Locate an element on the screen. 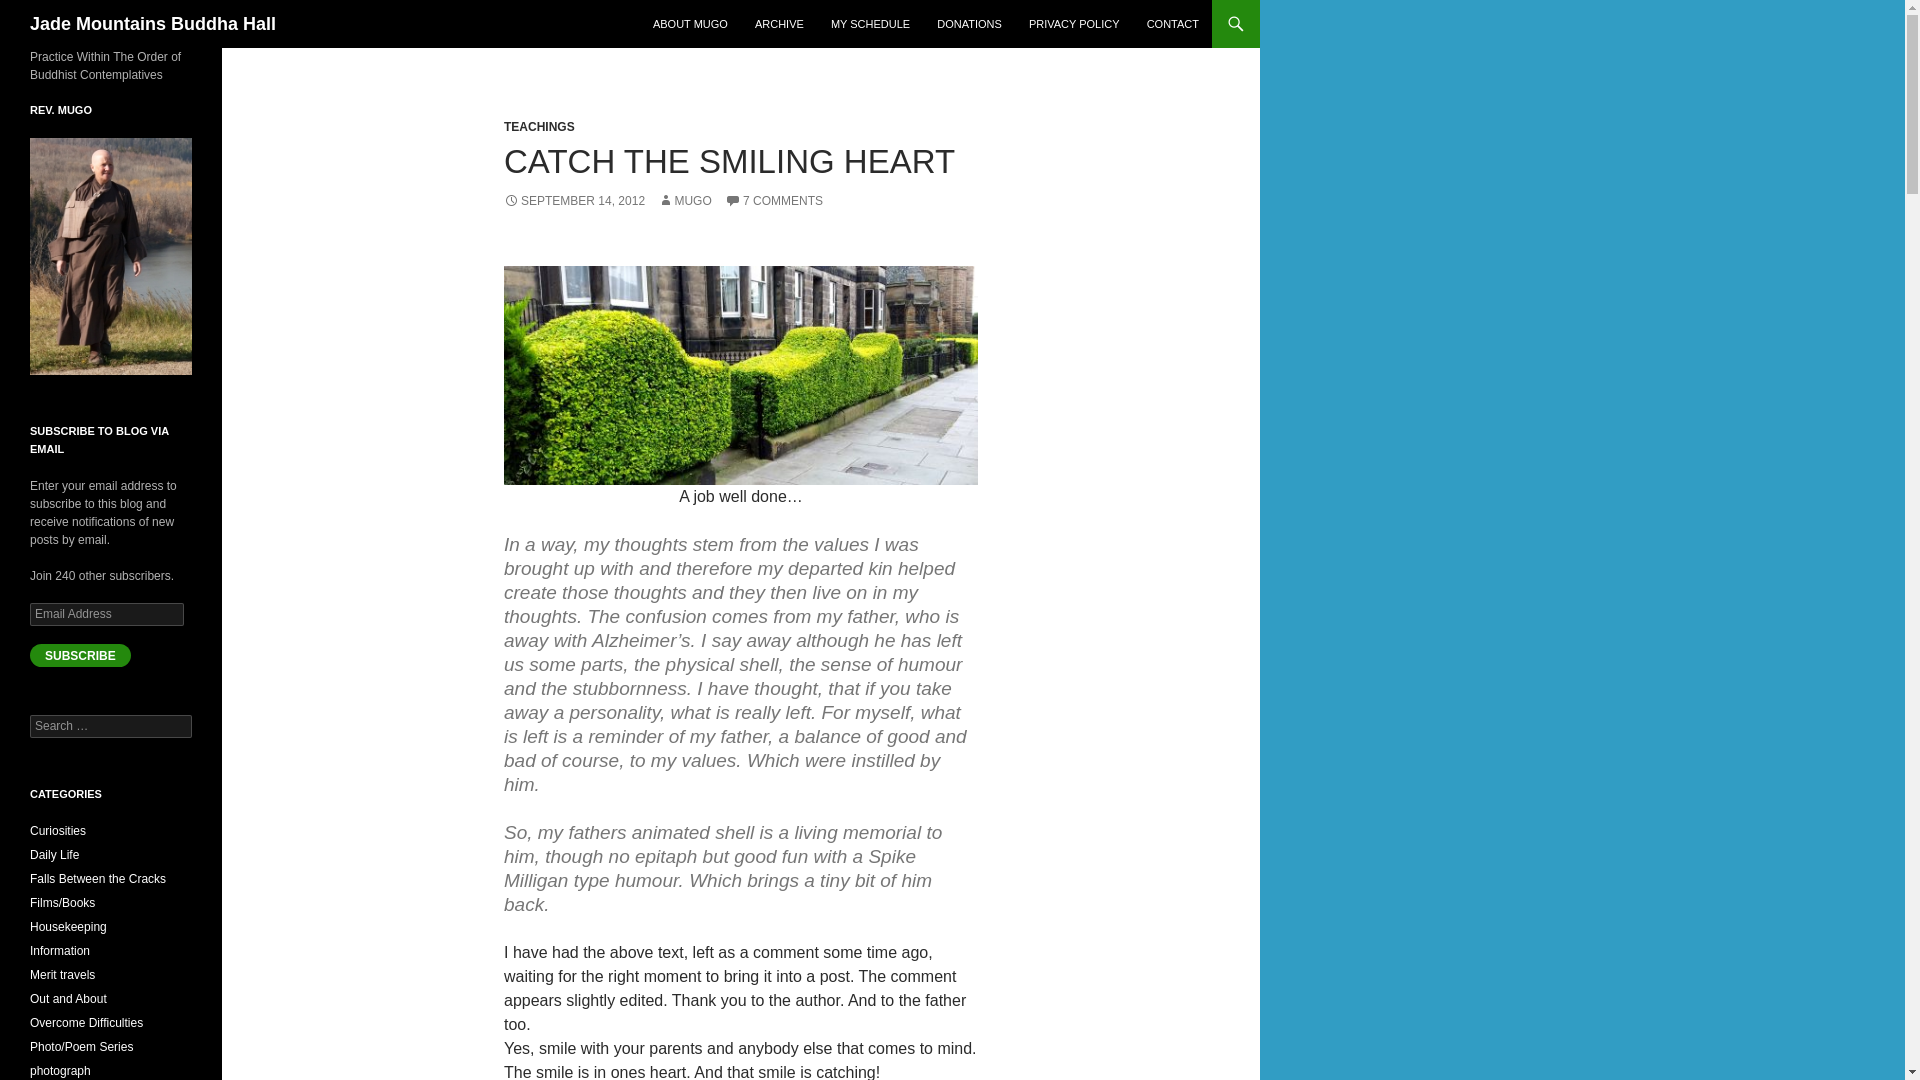  Jade Mountains Buddha Hall is located at coordinates (153, 24).